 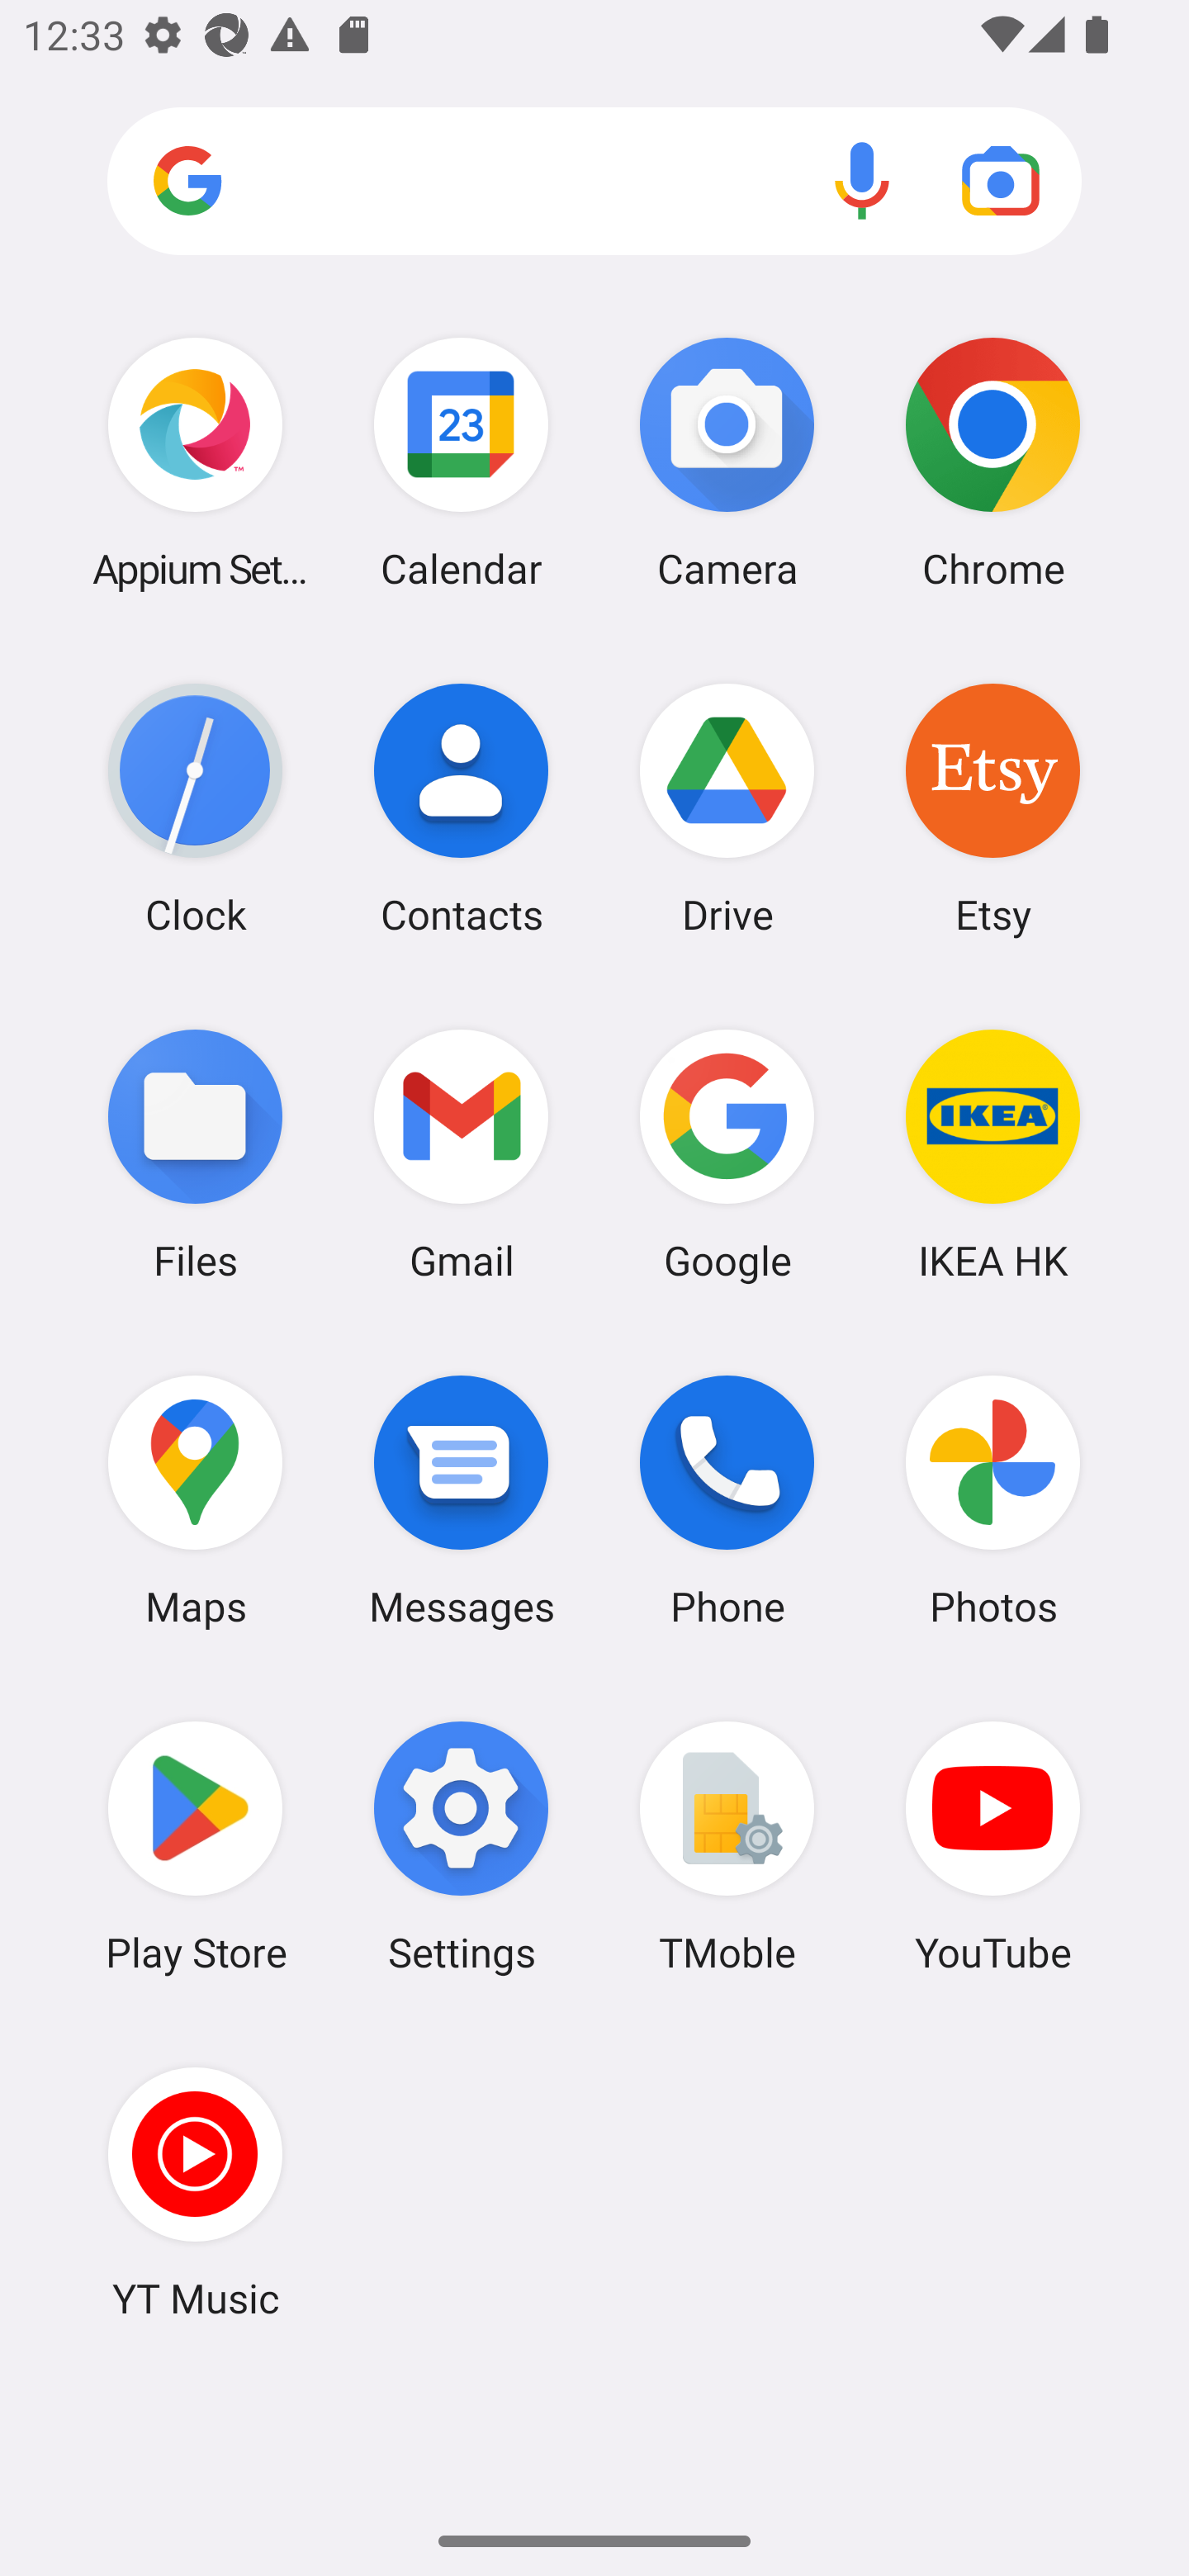 What do you see at coordinates (461, 1847) in the screenshot?
I see `Settings` at bounding box center [461, 1847].